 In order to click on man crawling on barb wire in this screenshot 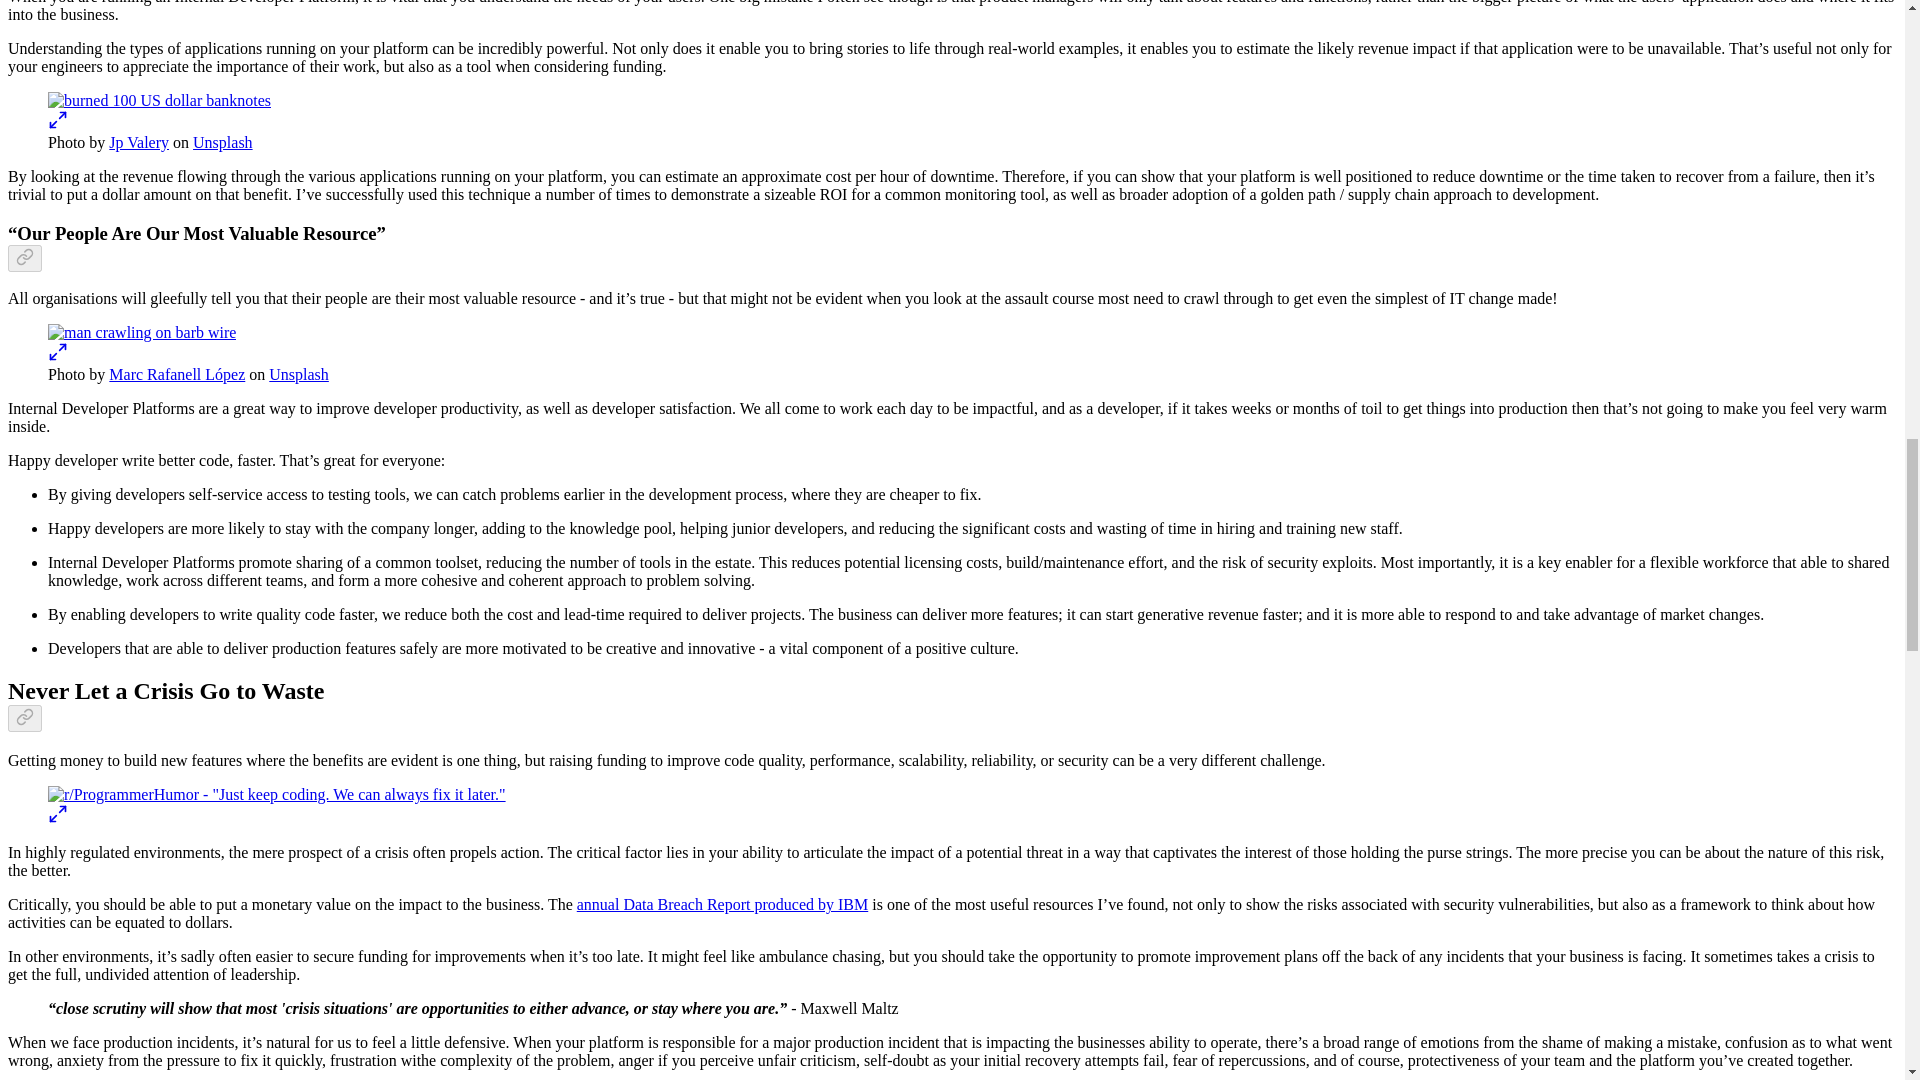, I will do `click(142, 333)`.